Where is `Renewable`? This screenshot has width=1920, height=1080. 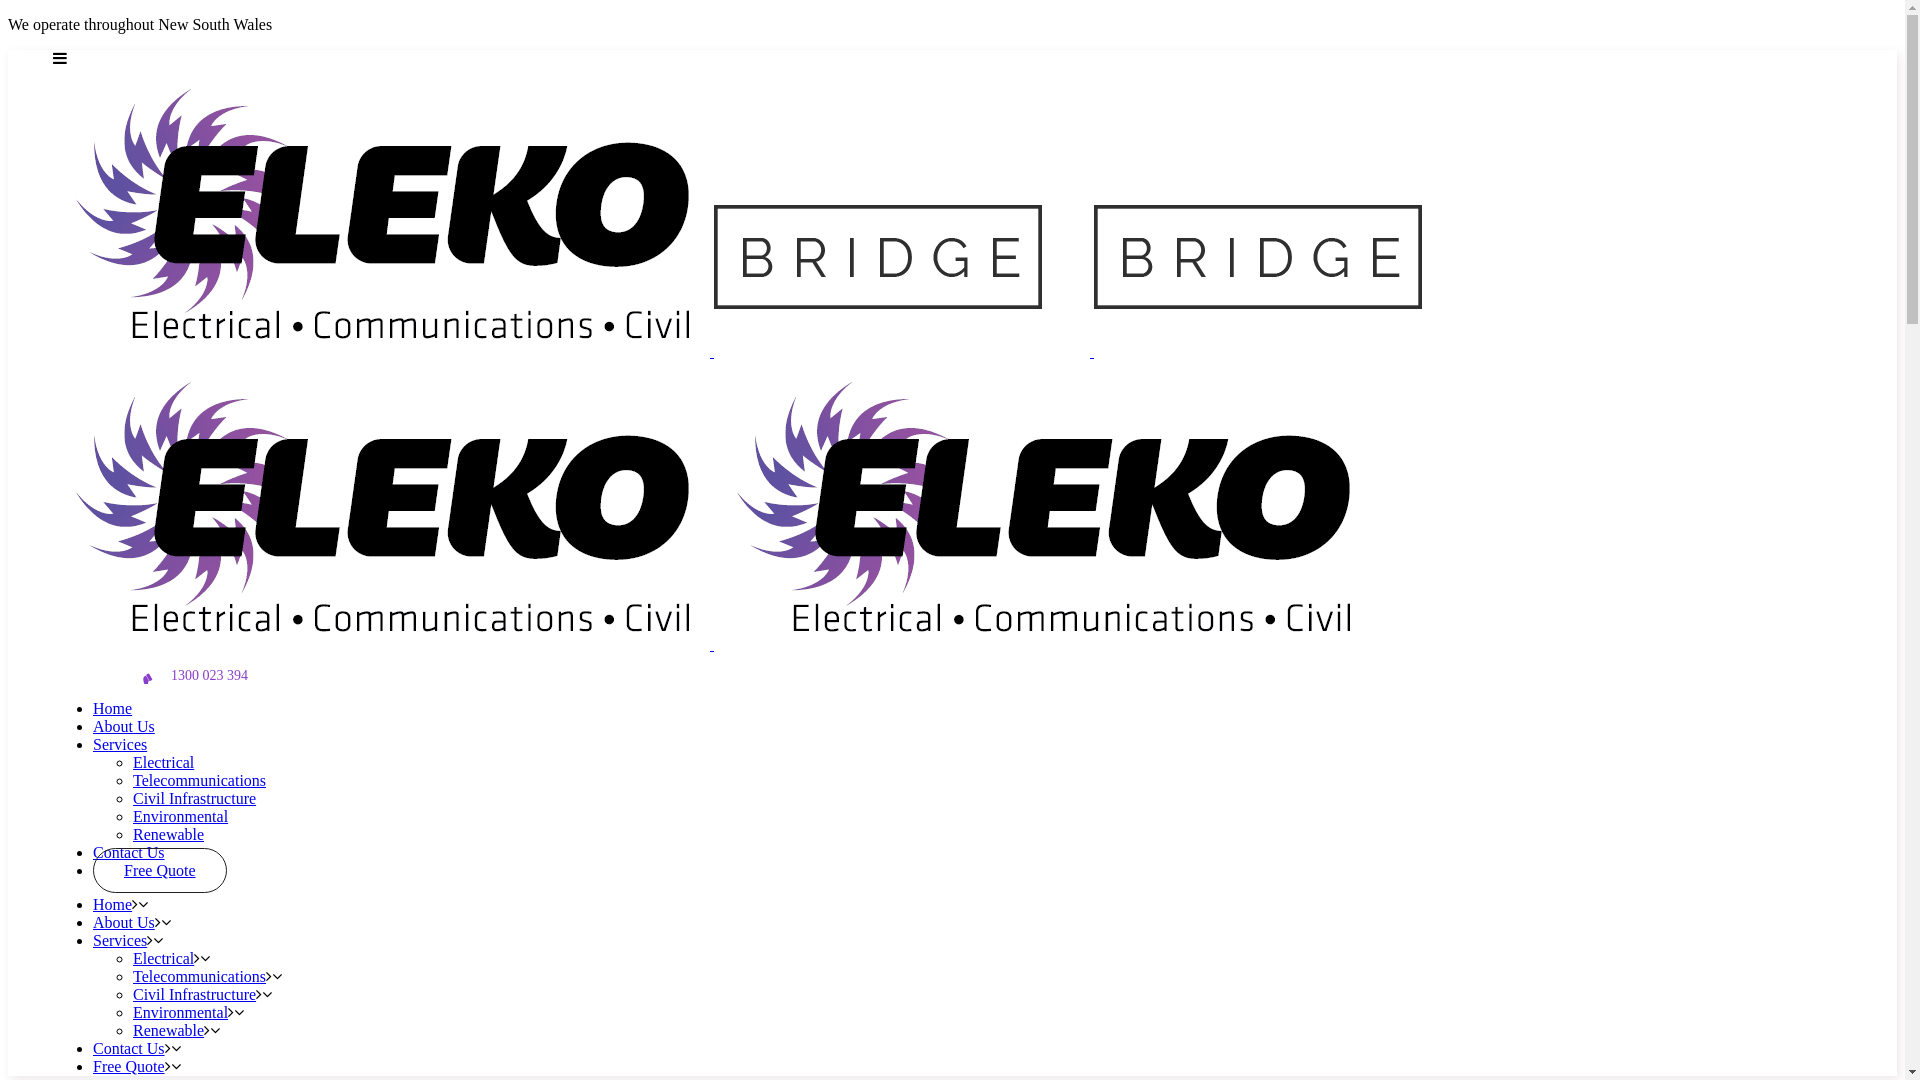
Renewable is located at coordinates (168, 1030).